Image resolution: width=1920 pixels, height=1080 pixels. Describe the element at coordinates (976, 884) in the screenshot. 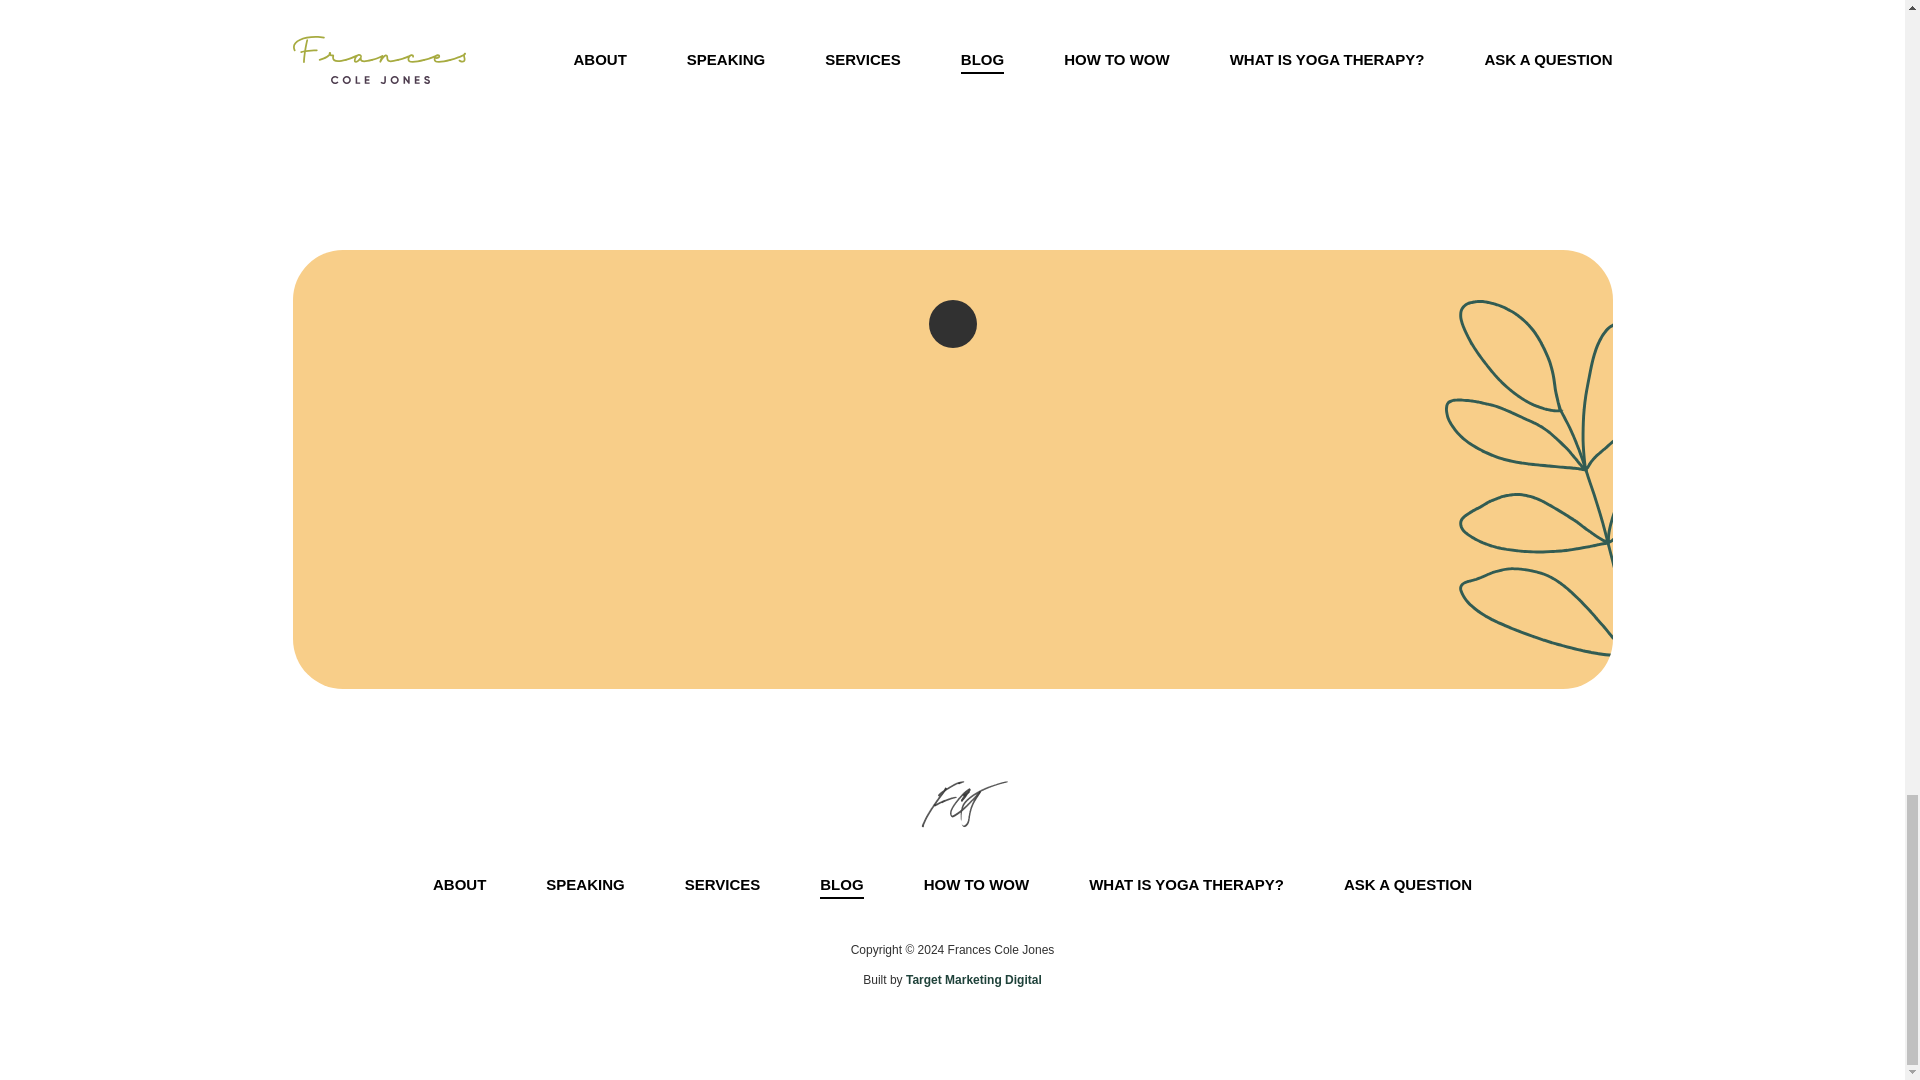

I see `HOW TO WOW` at that location.